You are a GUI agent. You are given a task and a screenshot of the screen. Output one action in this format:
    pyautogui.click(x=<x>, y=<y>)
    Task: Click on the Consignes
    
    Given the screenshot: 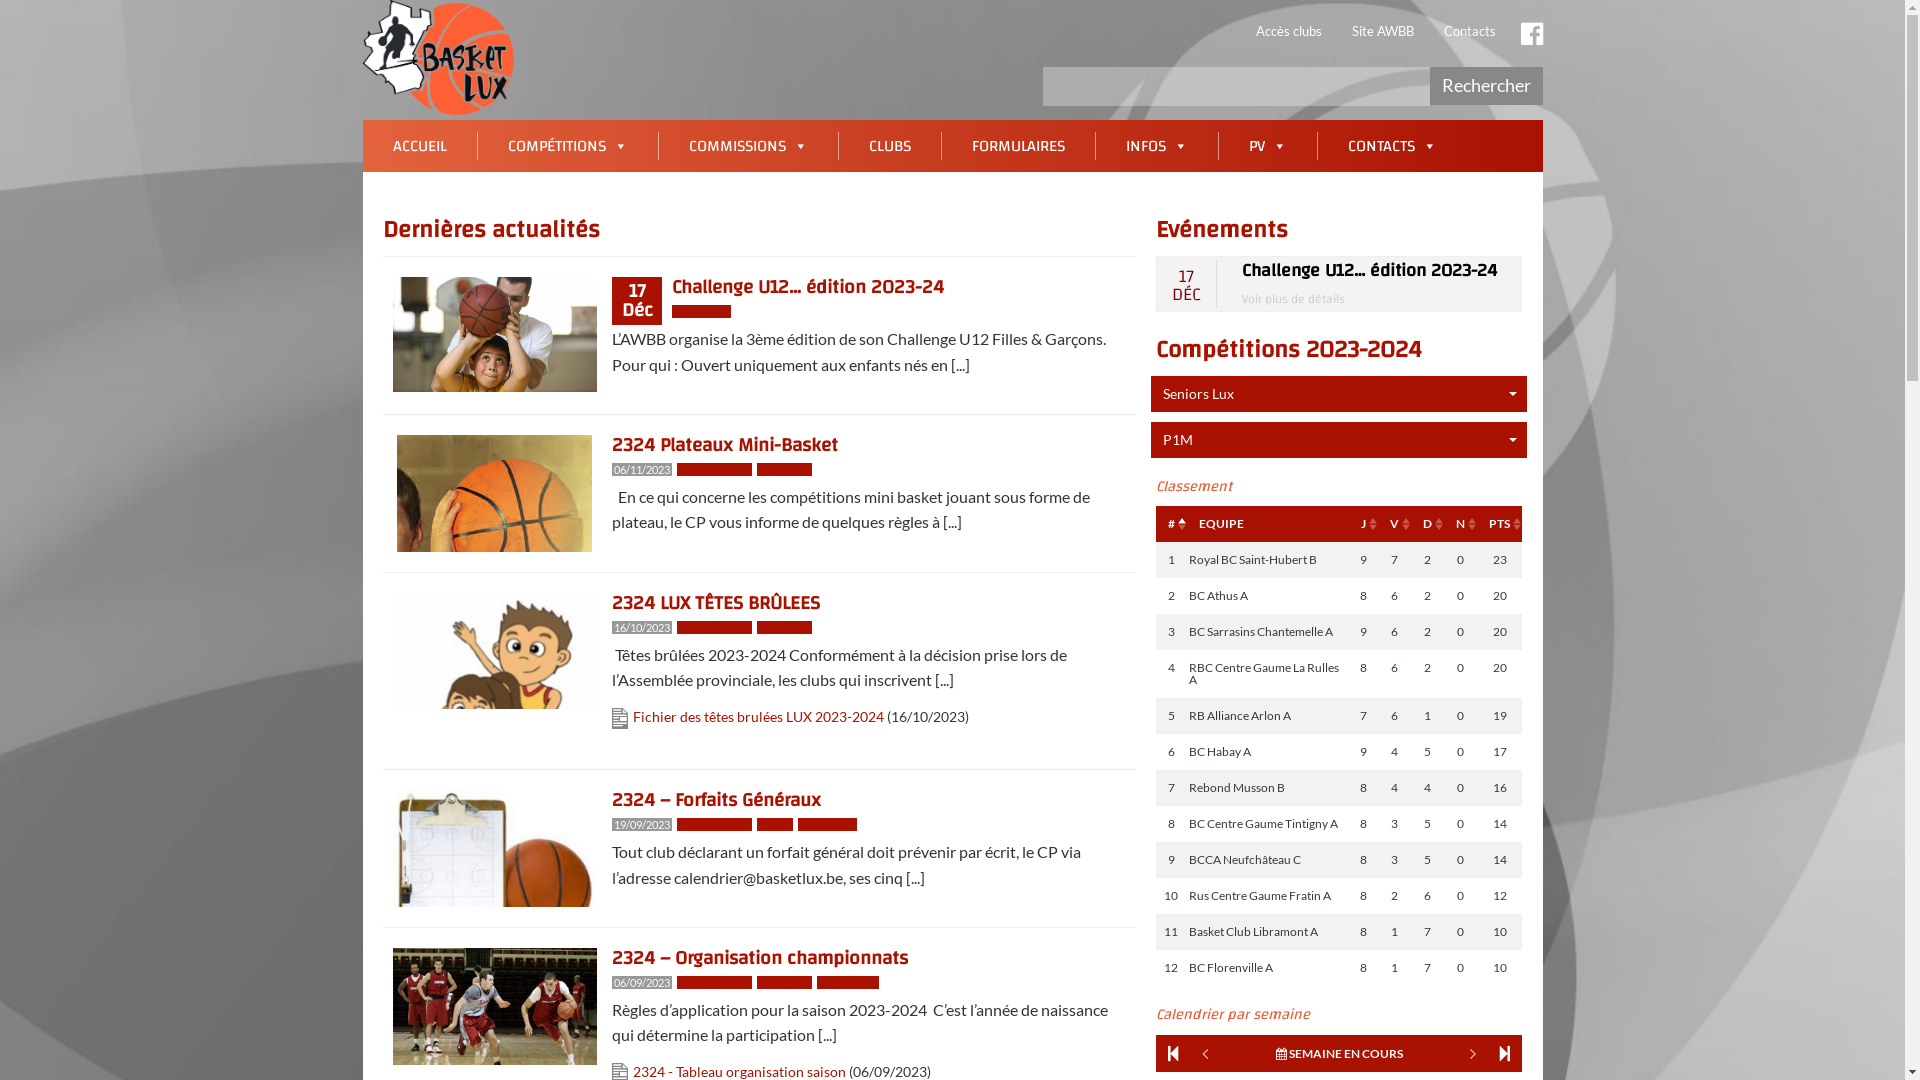 What is the action you would take?
    pyautogui.click(x=784, y=628)
    